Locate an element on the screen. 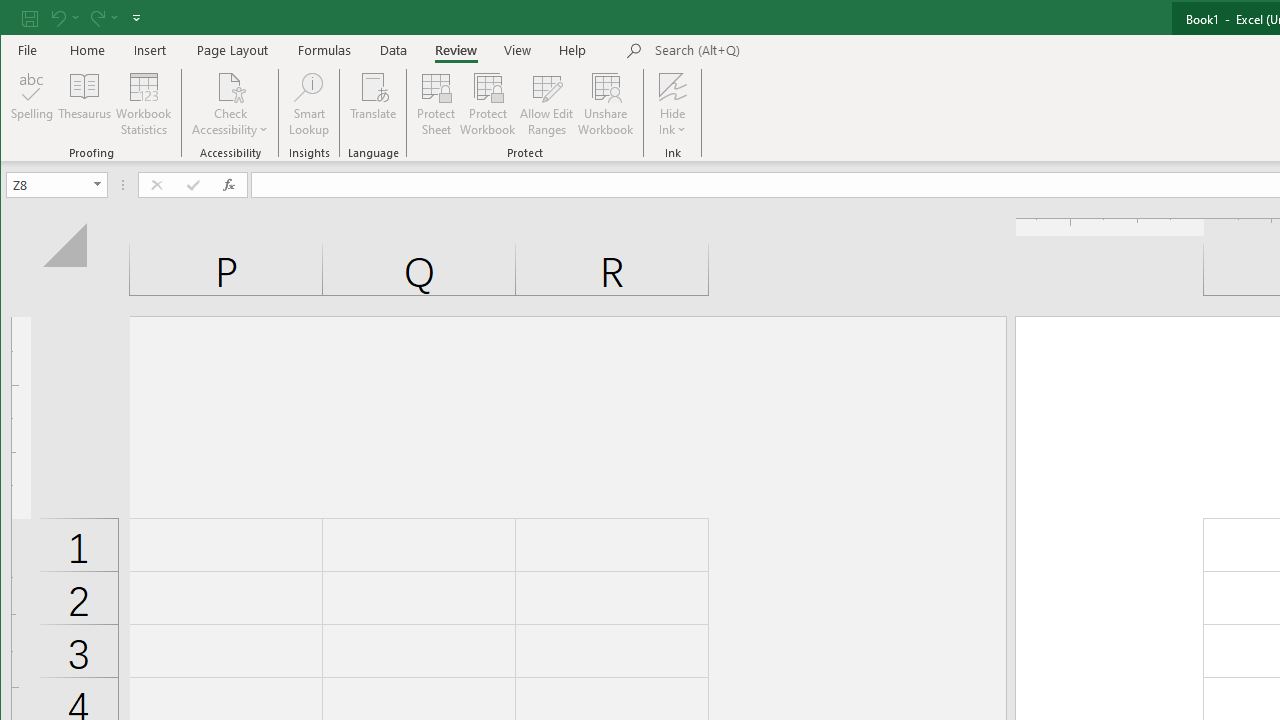 The height and width of the screenshot is (720, 1280). Workbook Statistics is located at coordinates (144, 104).